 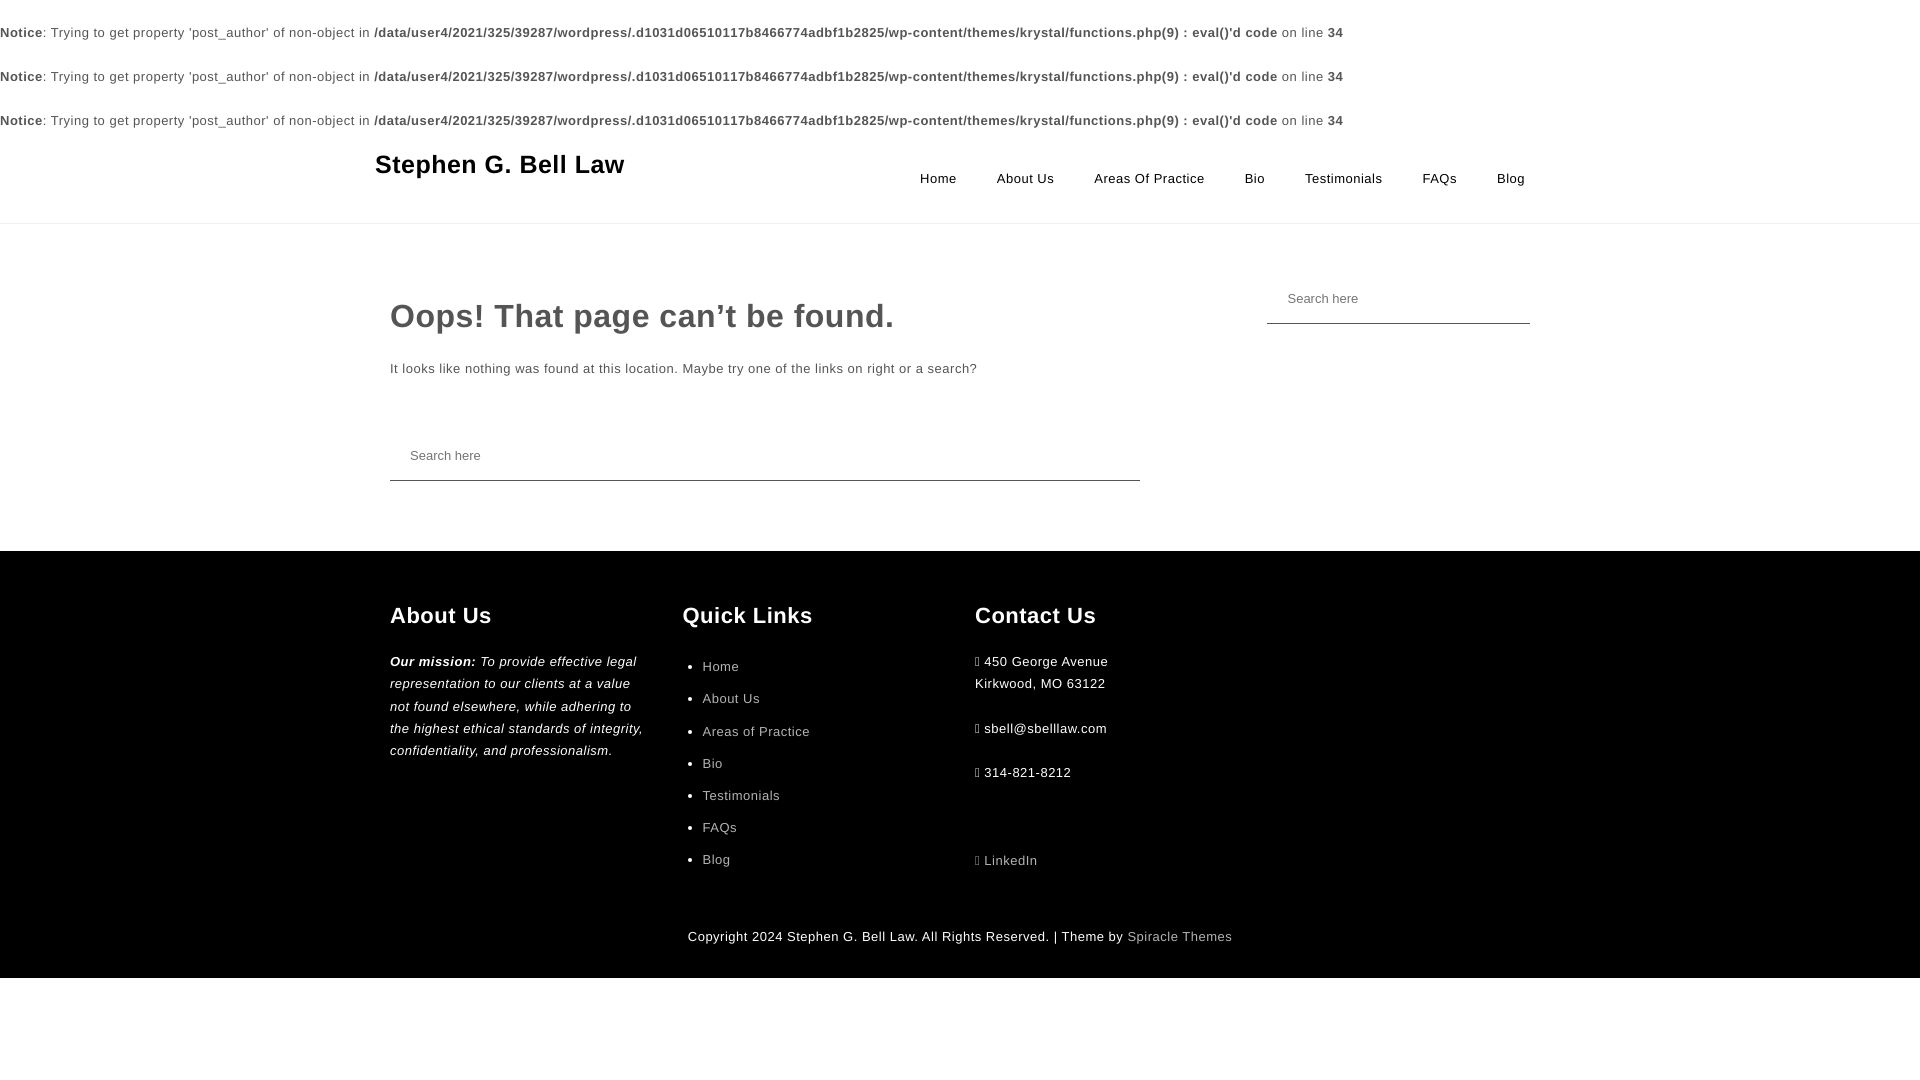 I want to click on FAQs, so click(x=720, y=828).